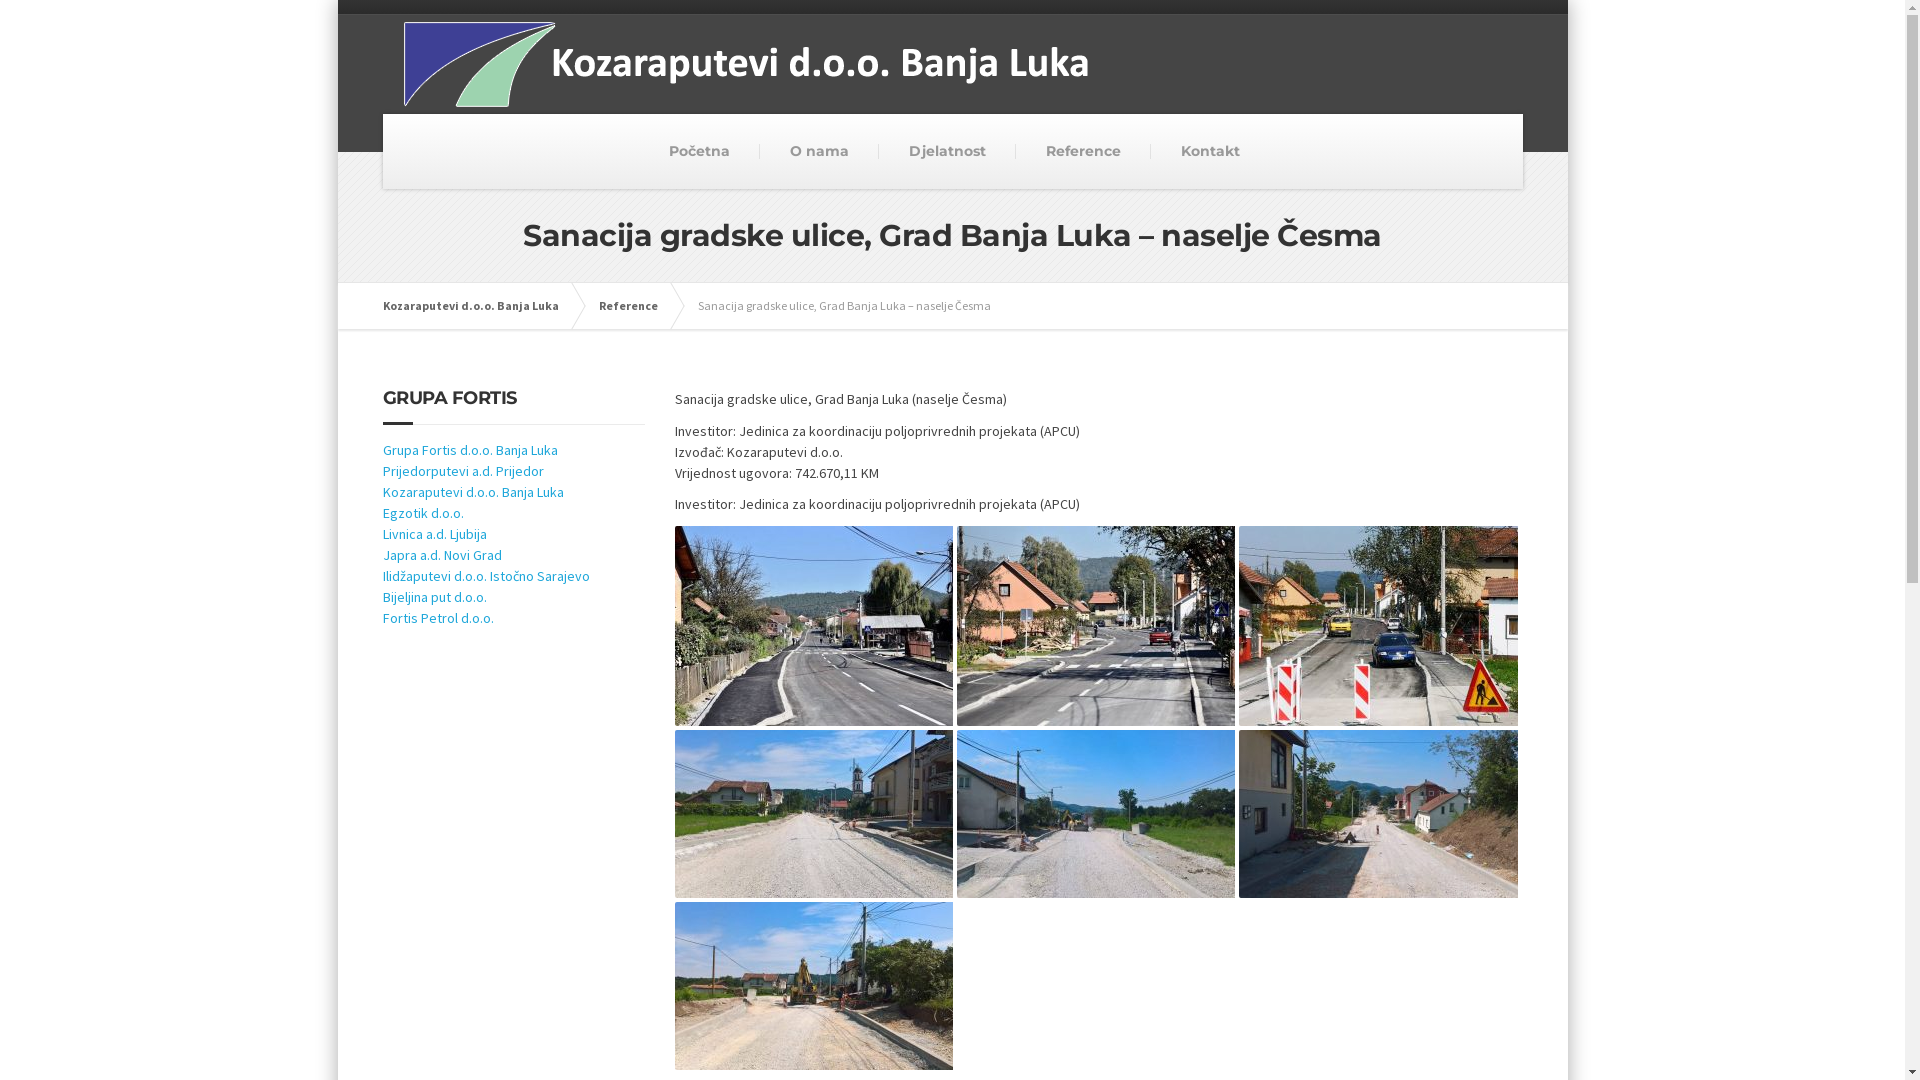 Image resolution: width=1920 pixels, height=1080 pixels. What do you see at coordinates (1084, 152) in the screenshot?
I see `Reference` at bounding box center [1084, 152].